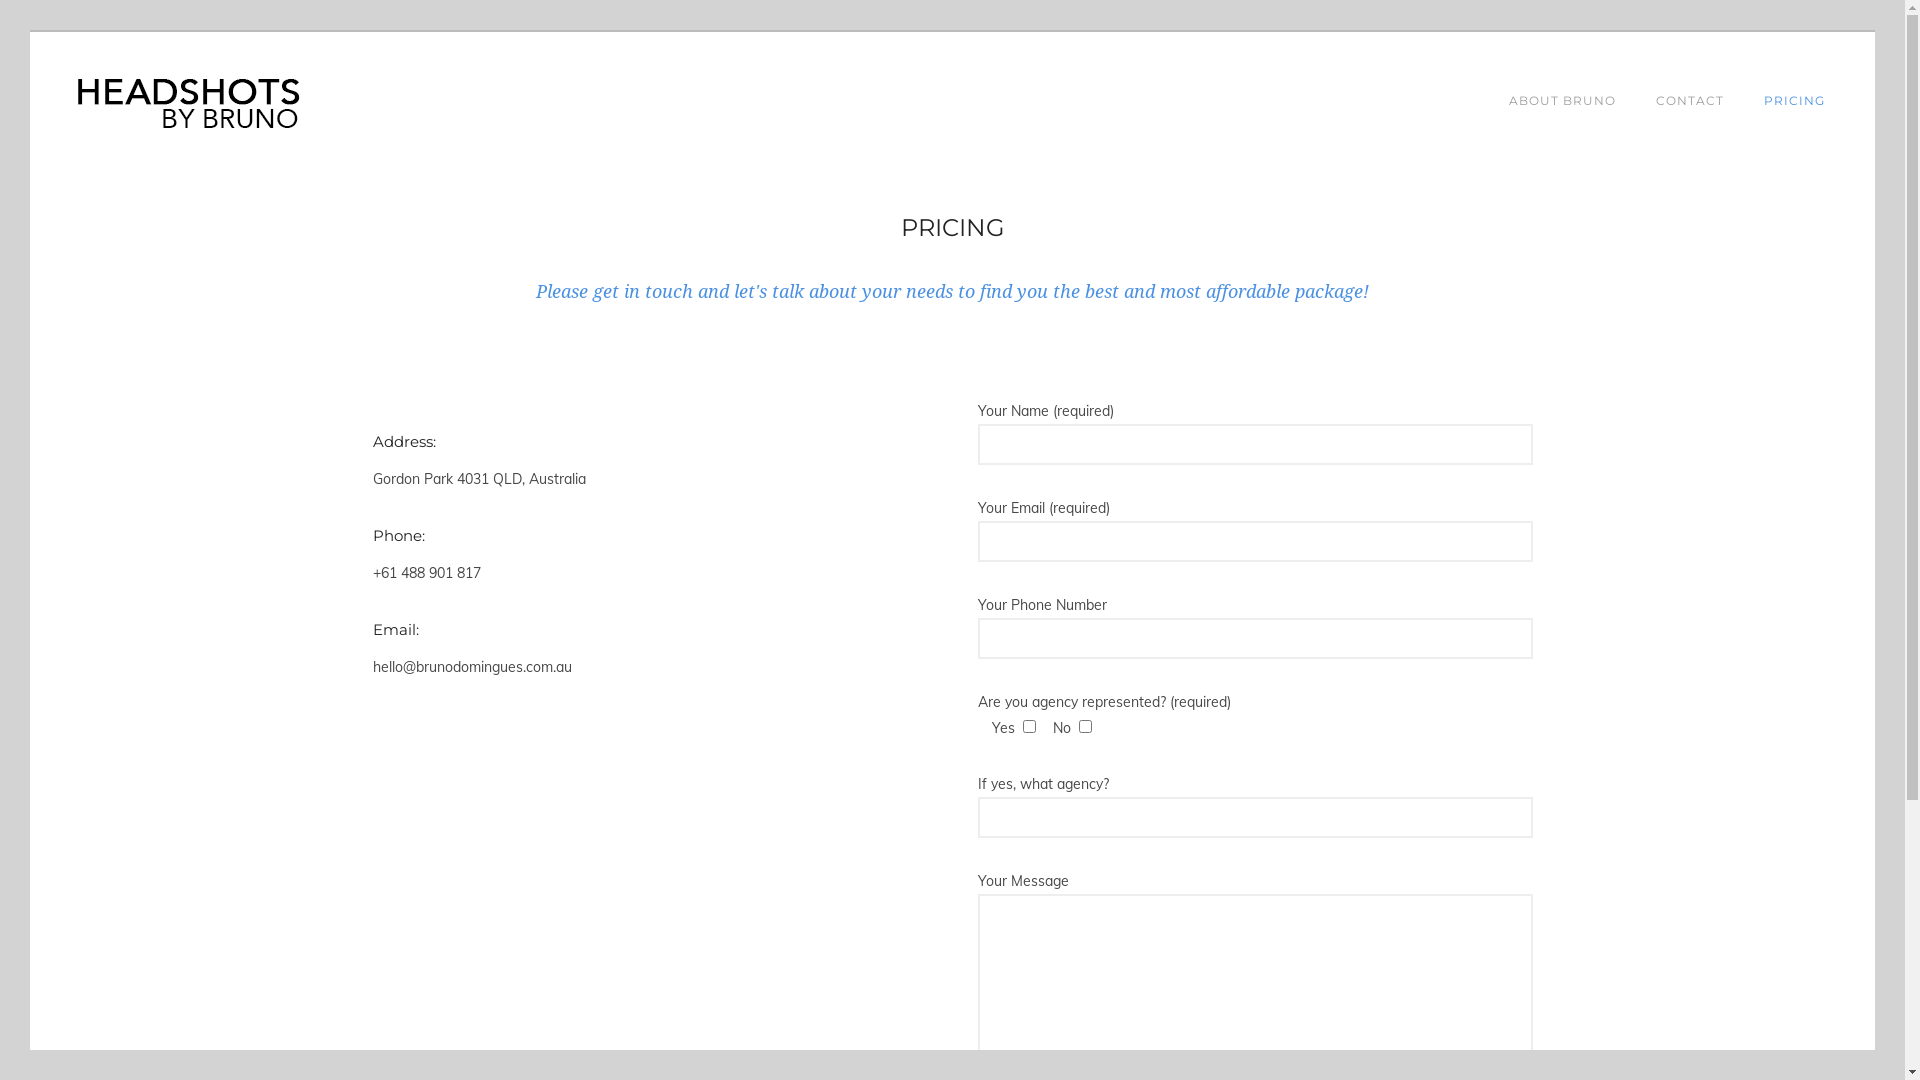  Describe the element at coordinates (1690, 100) in the screenshot. I see `CONTACT` at that location.